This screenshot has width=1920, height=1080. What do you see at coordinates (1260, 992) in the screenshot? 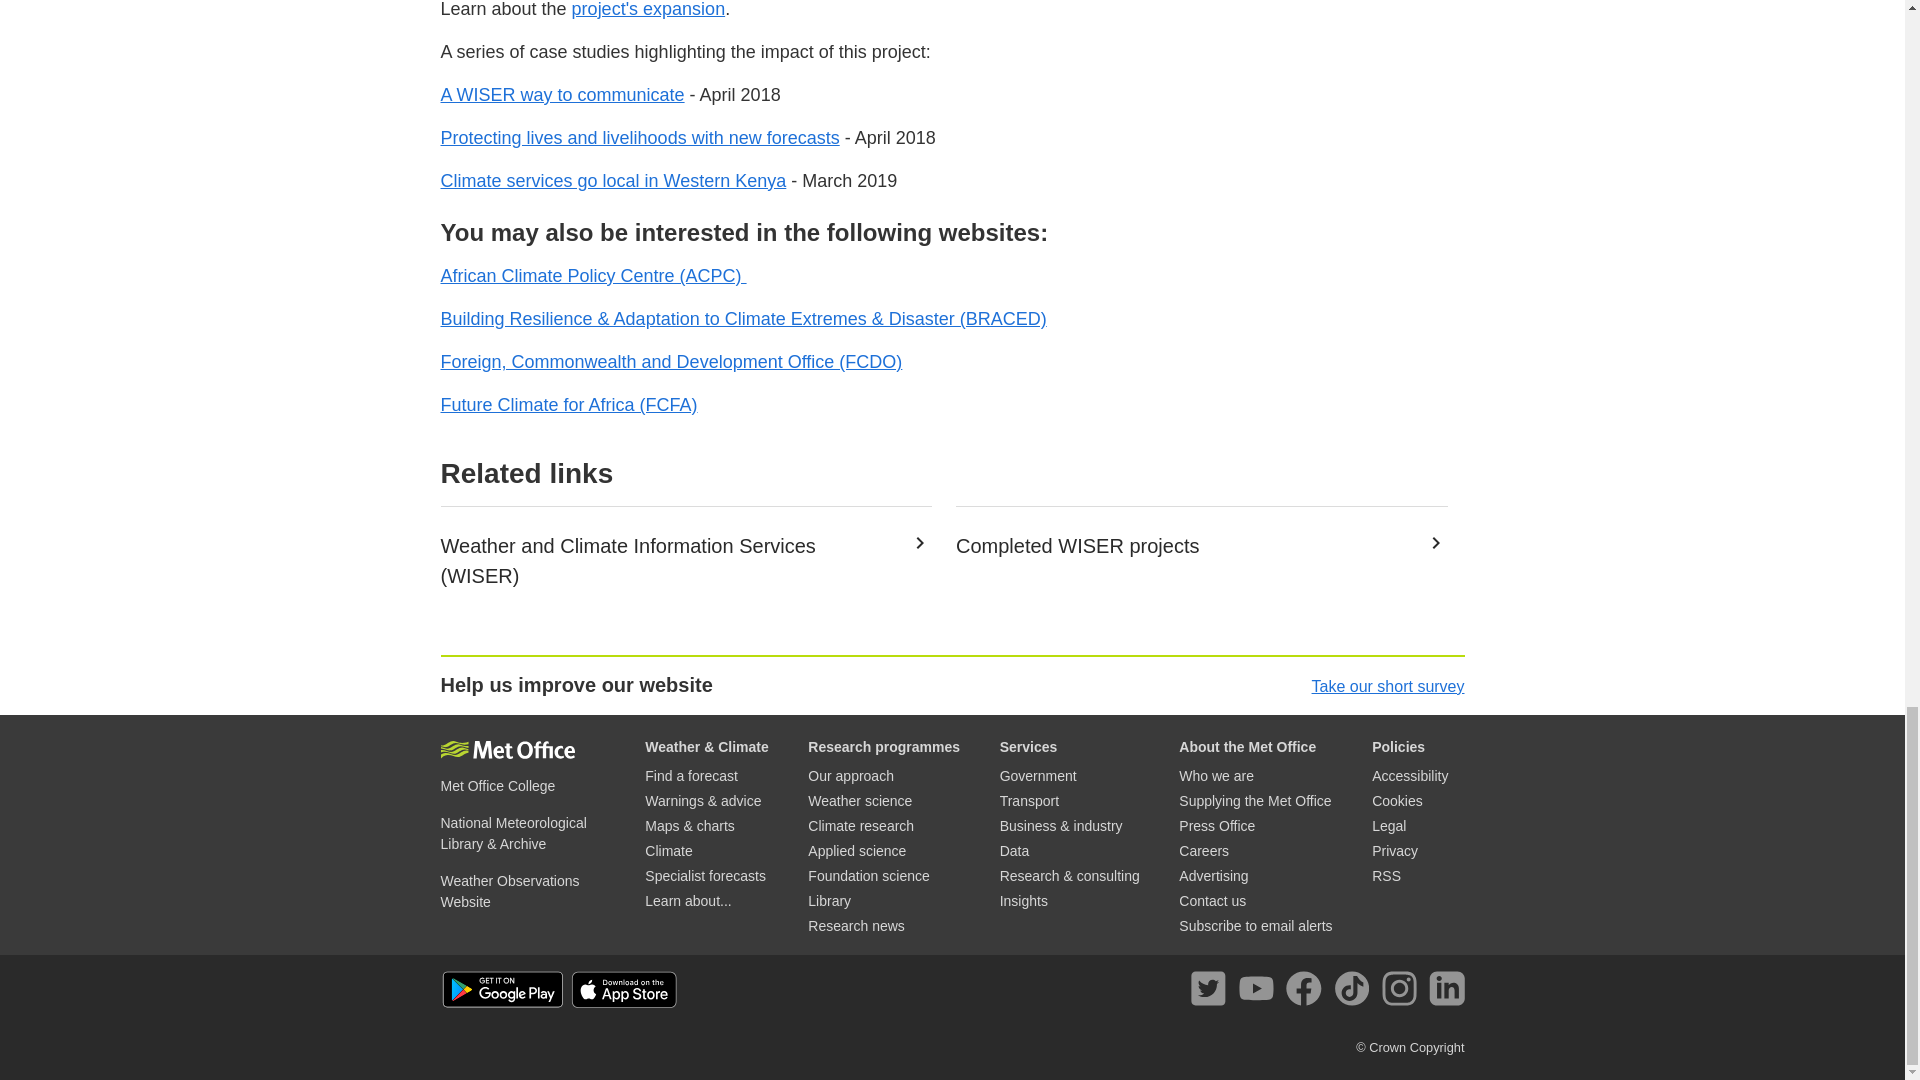
I see `Follow us on Youtube` at bounding box center [1260, 992].